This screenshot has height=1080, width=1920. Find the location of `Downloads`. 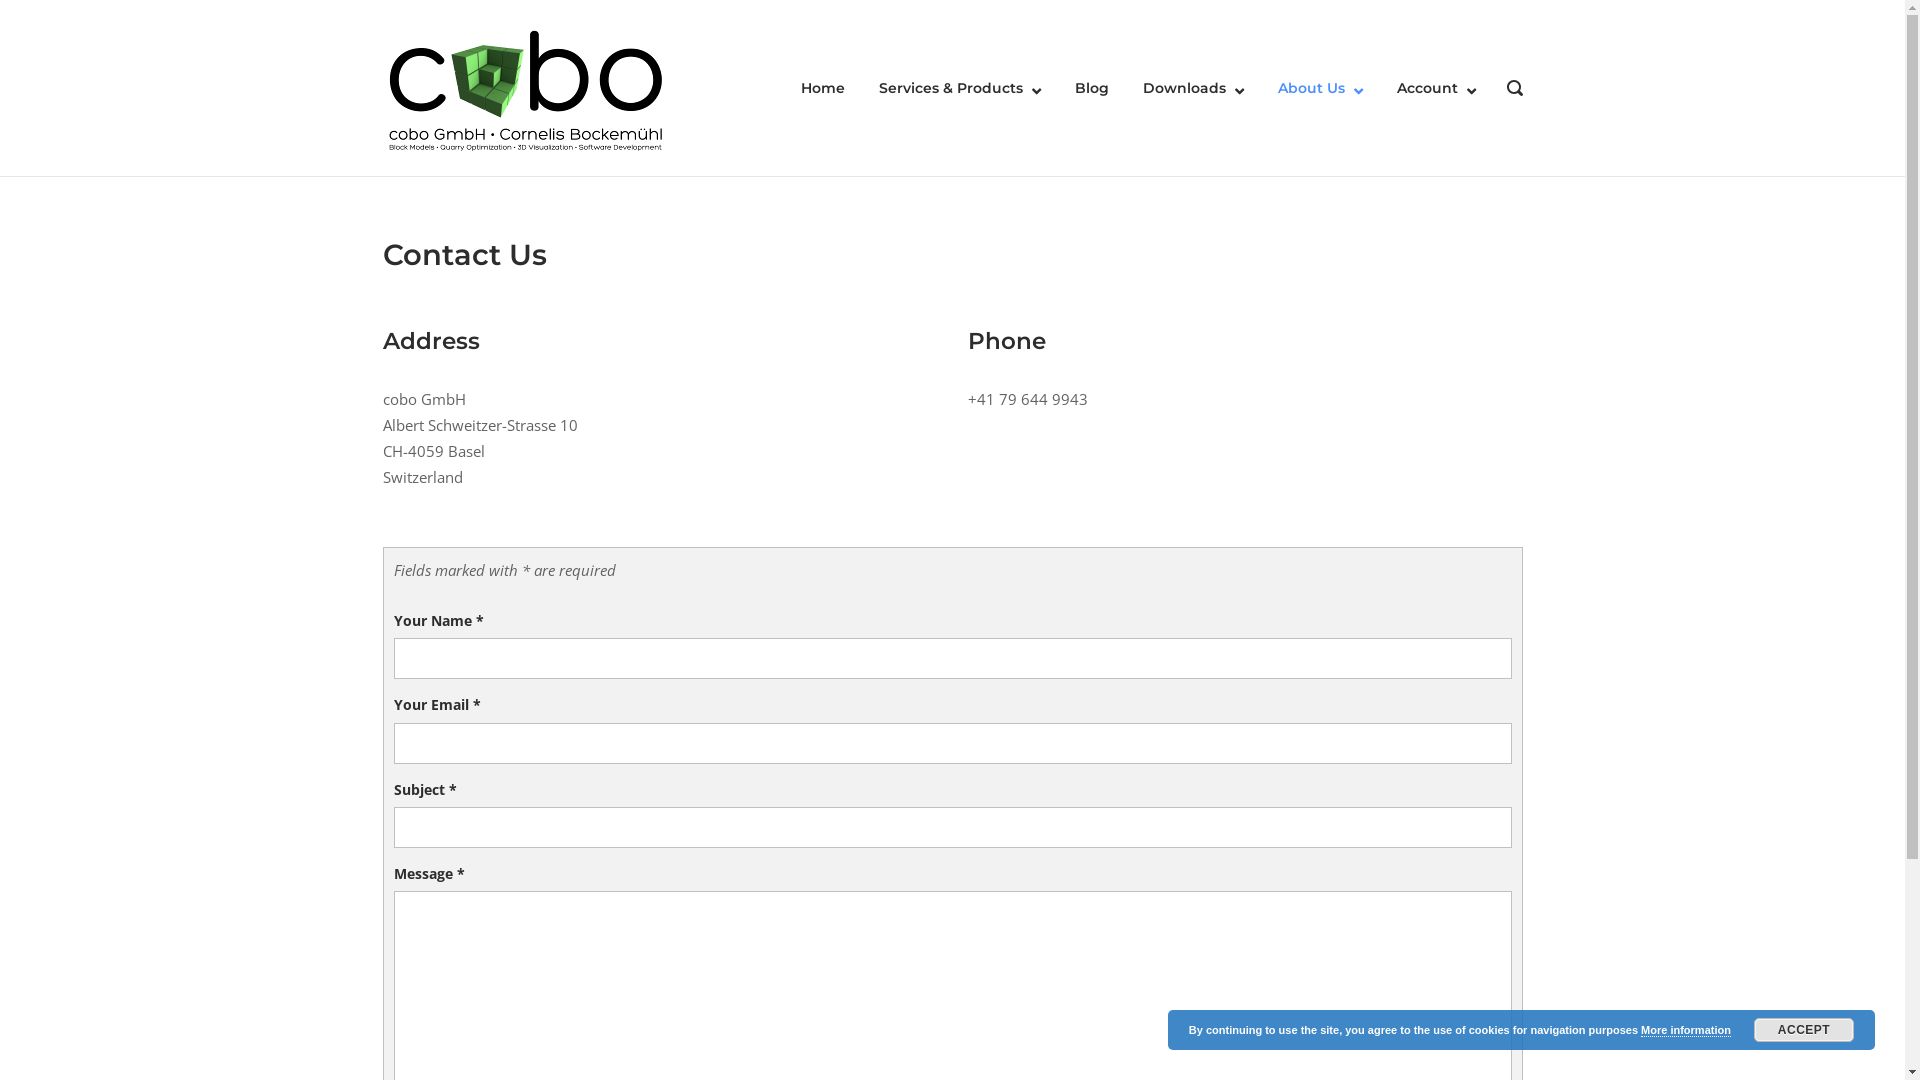

Downloads is located at coordinates (1192, 88).